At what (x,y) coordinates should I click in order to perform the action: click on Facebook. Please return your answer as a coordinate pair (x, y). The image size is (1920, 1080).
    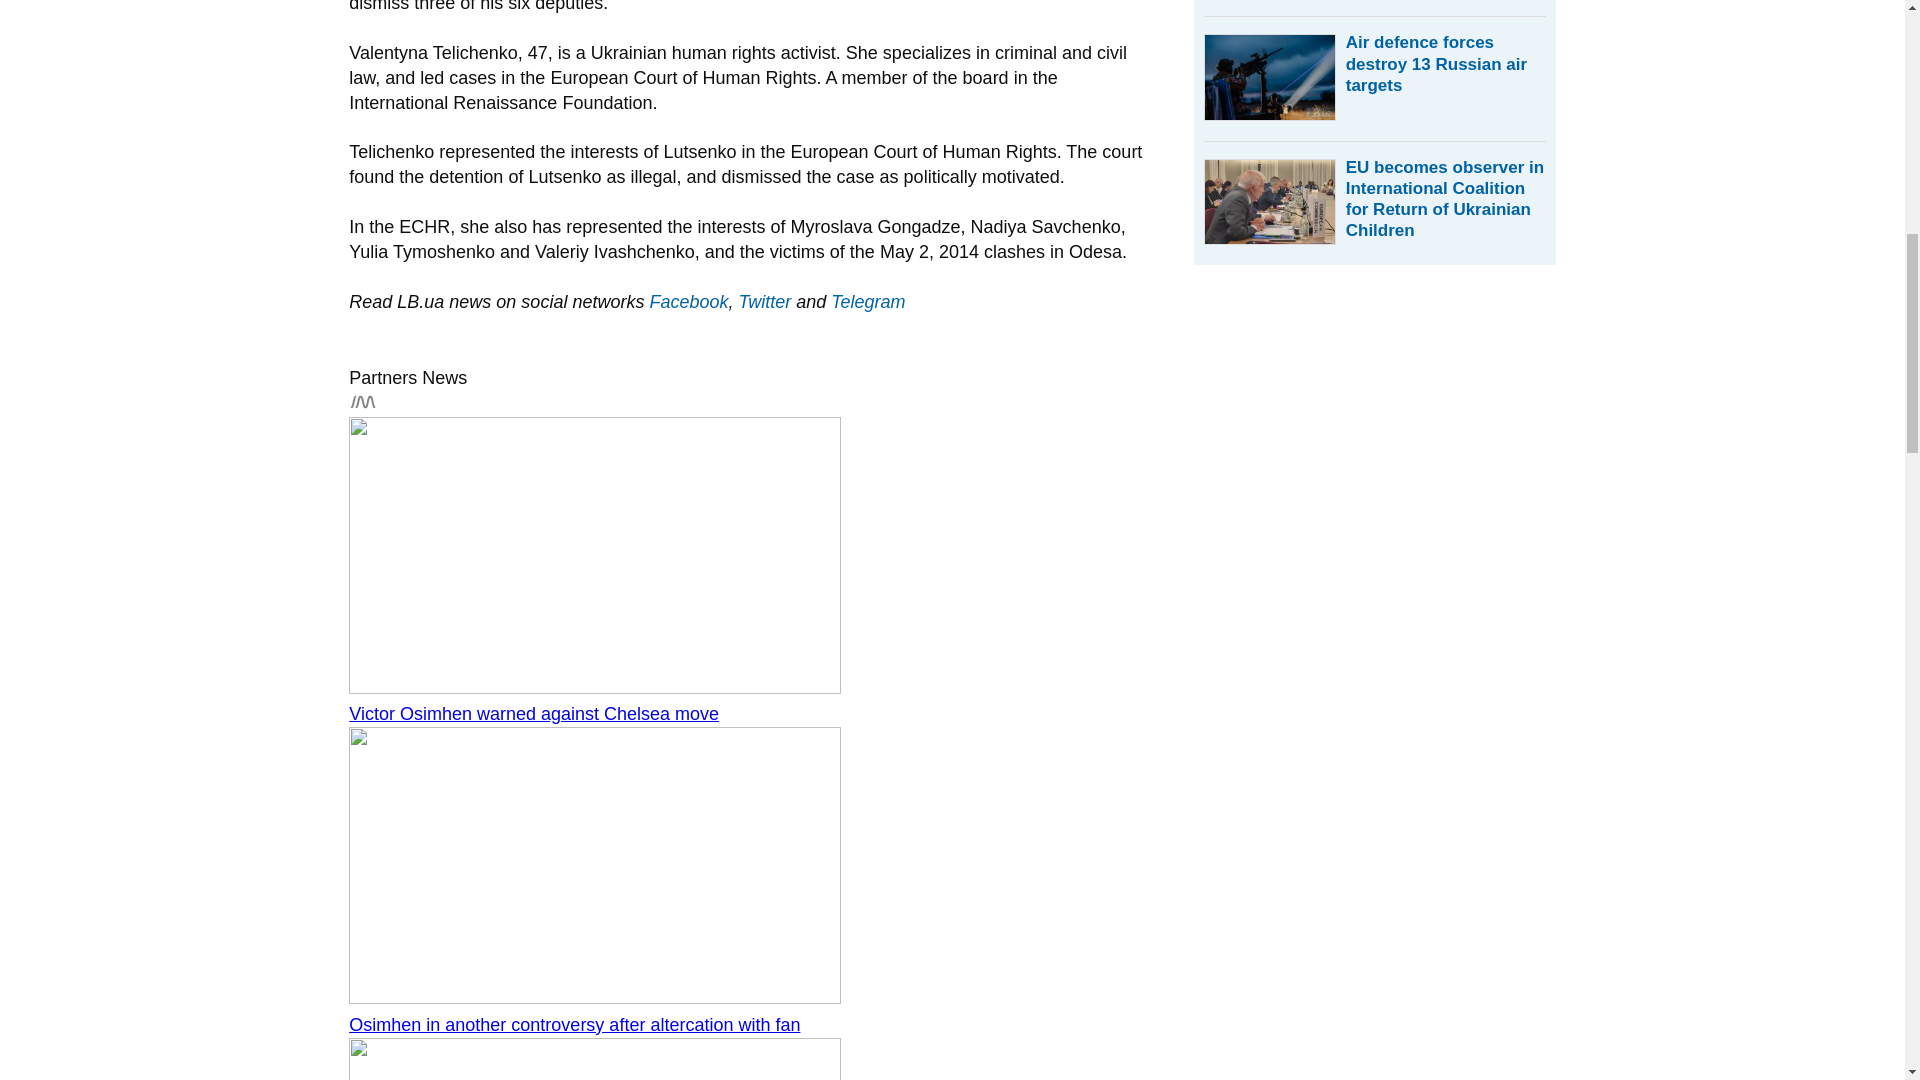
    Looking at the image, I should click on (688, 302).